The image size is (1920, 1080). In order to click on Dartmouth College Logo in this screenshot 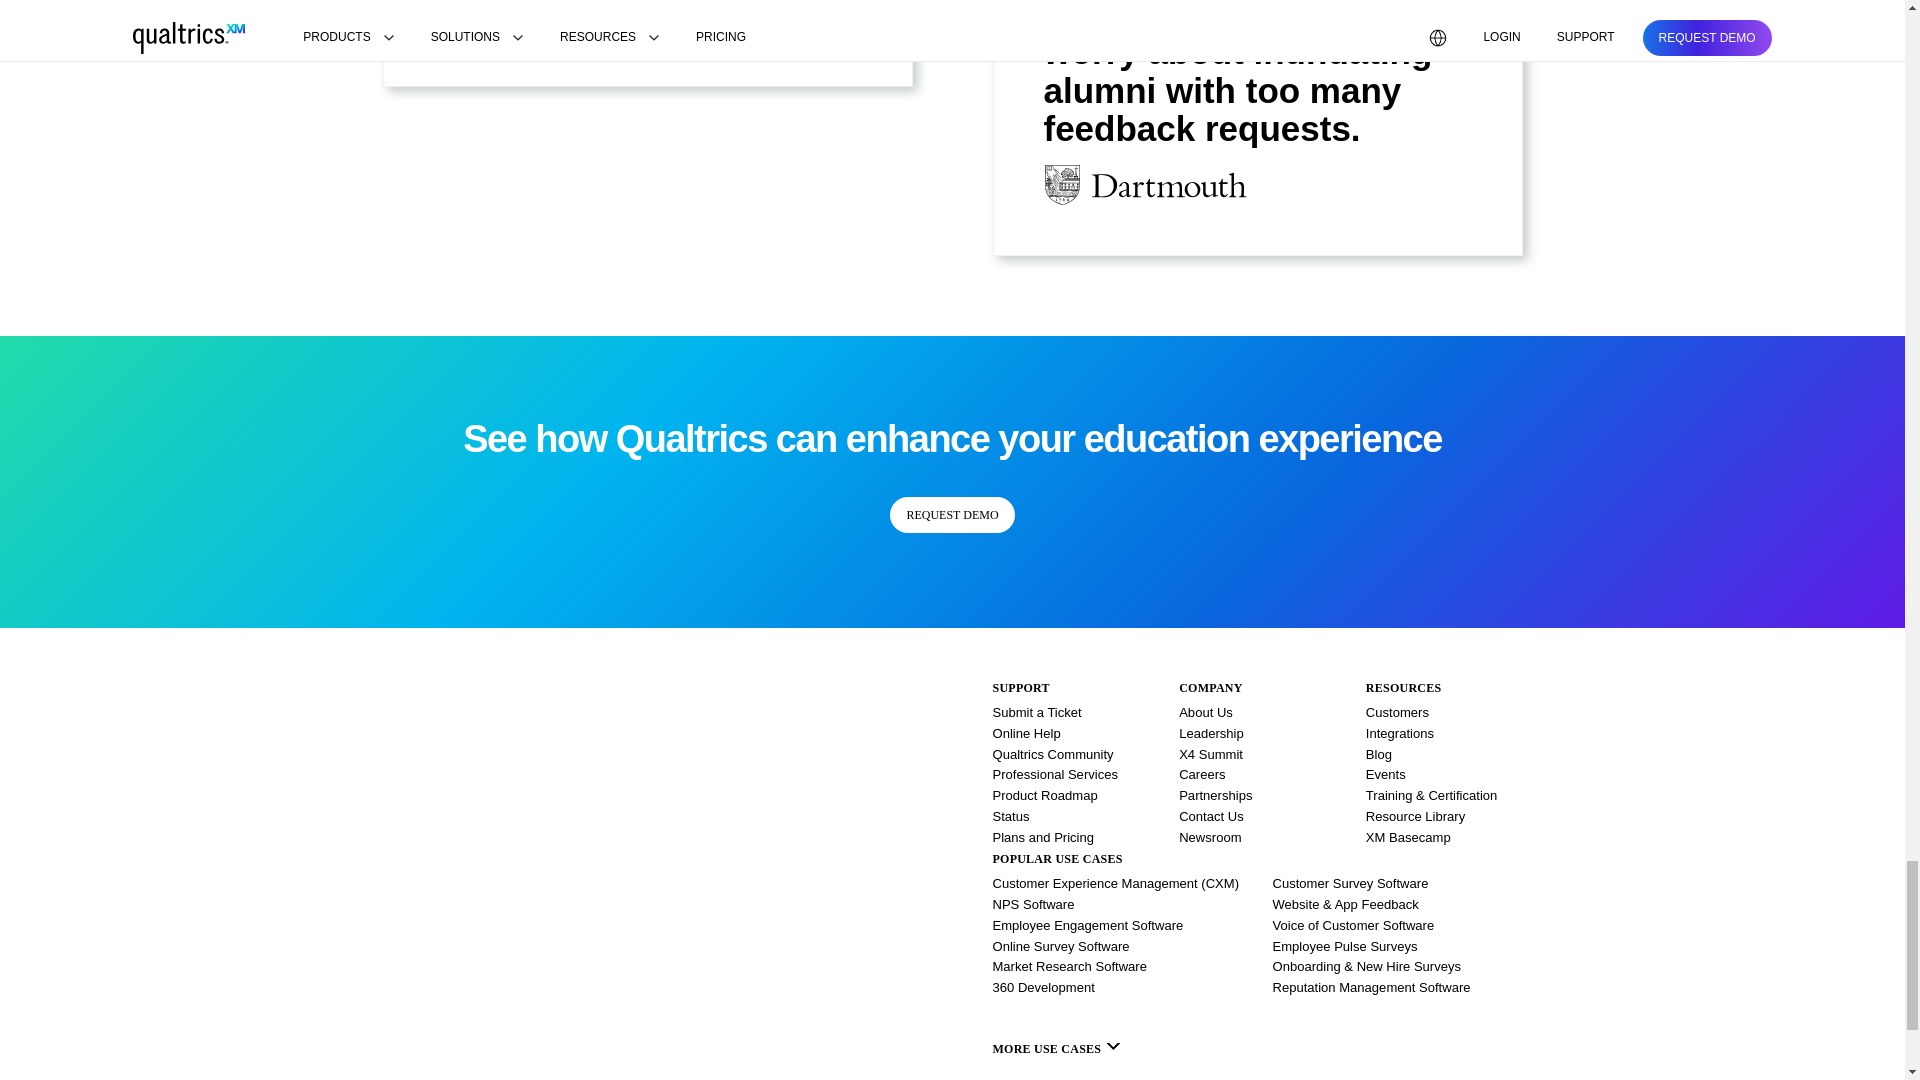, I will do `click(1146, 185)`.